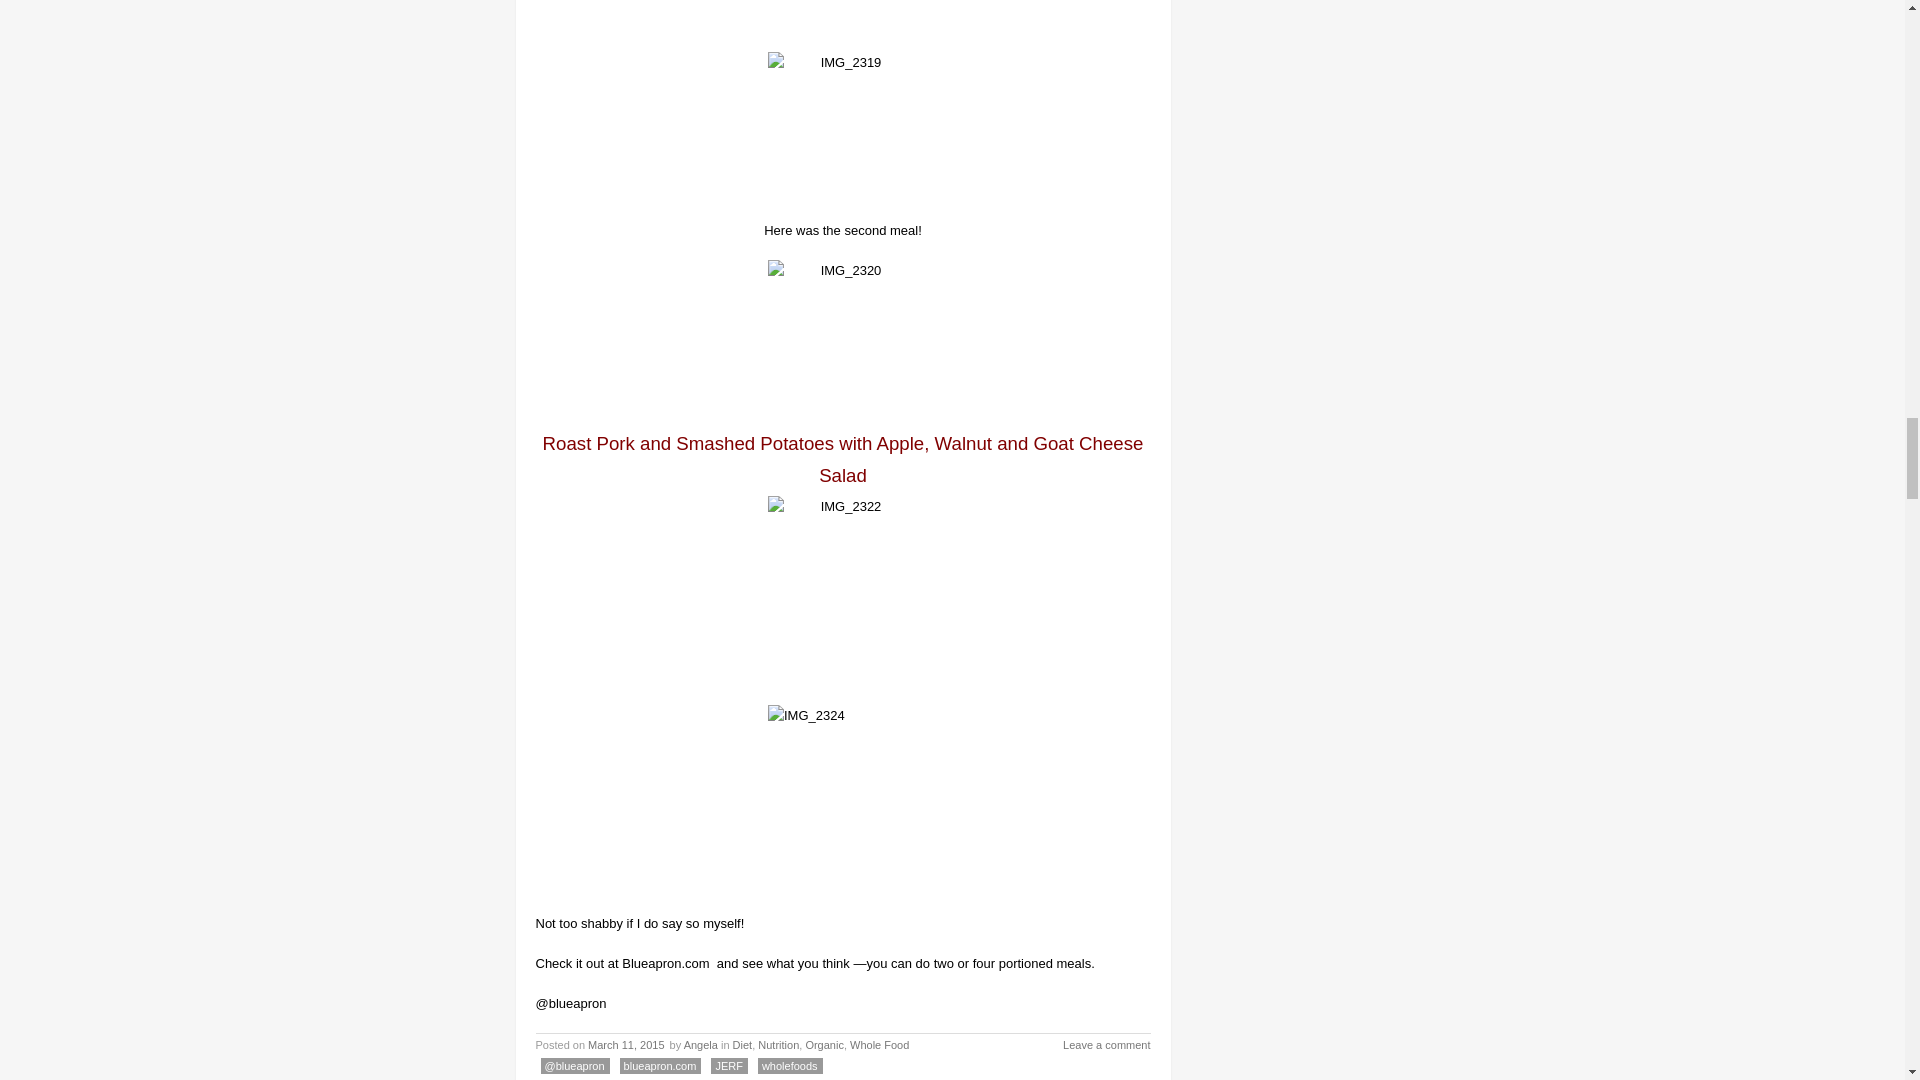 The height and width of the screenshot is (1080, 1920). What do you see at coordinates (626, 1044) in the screenshot?
I see `9:29 am` at bounding box center [626, 1044].